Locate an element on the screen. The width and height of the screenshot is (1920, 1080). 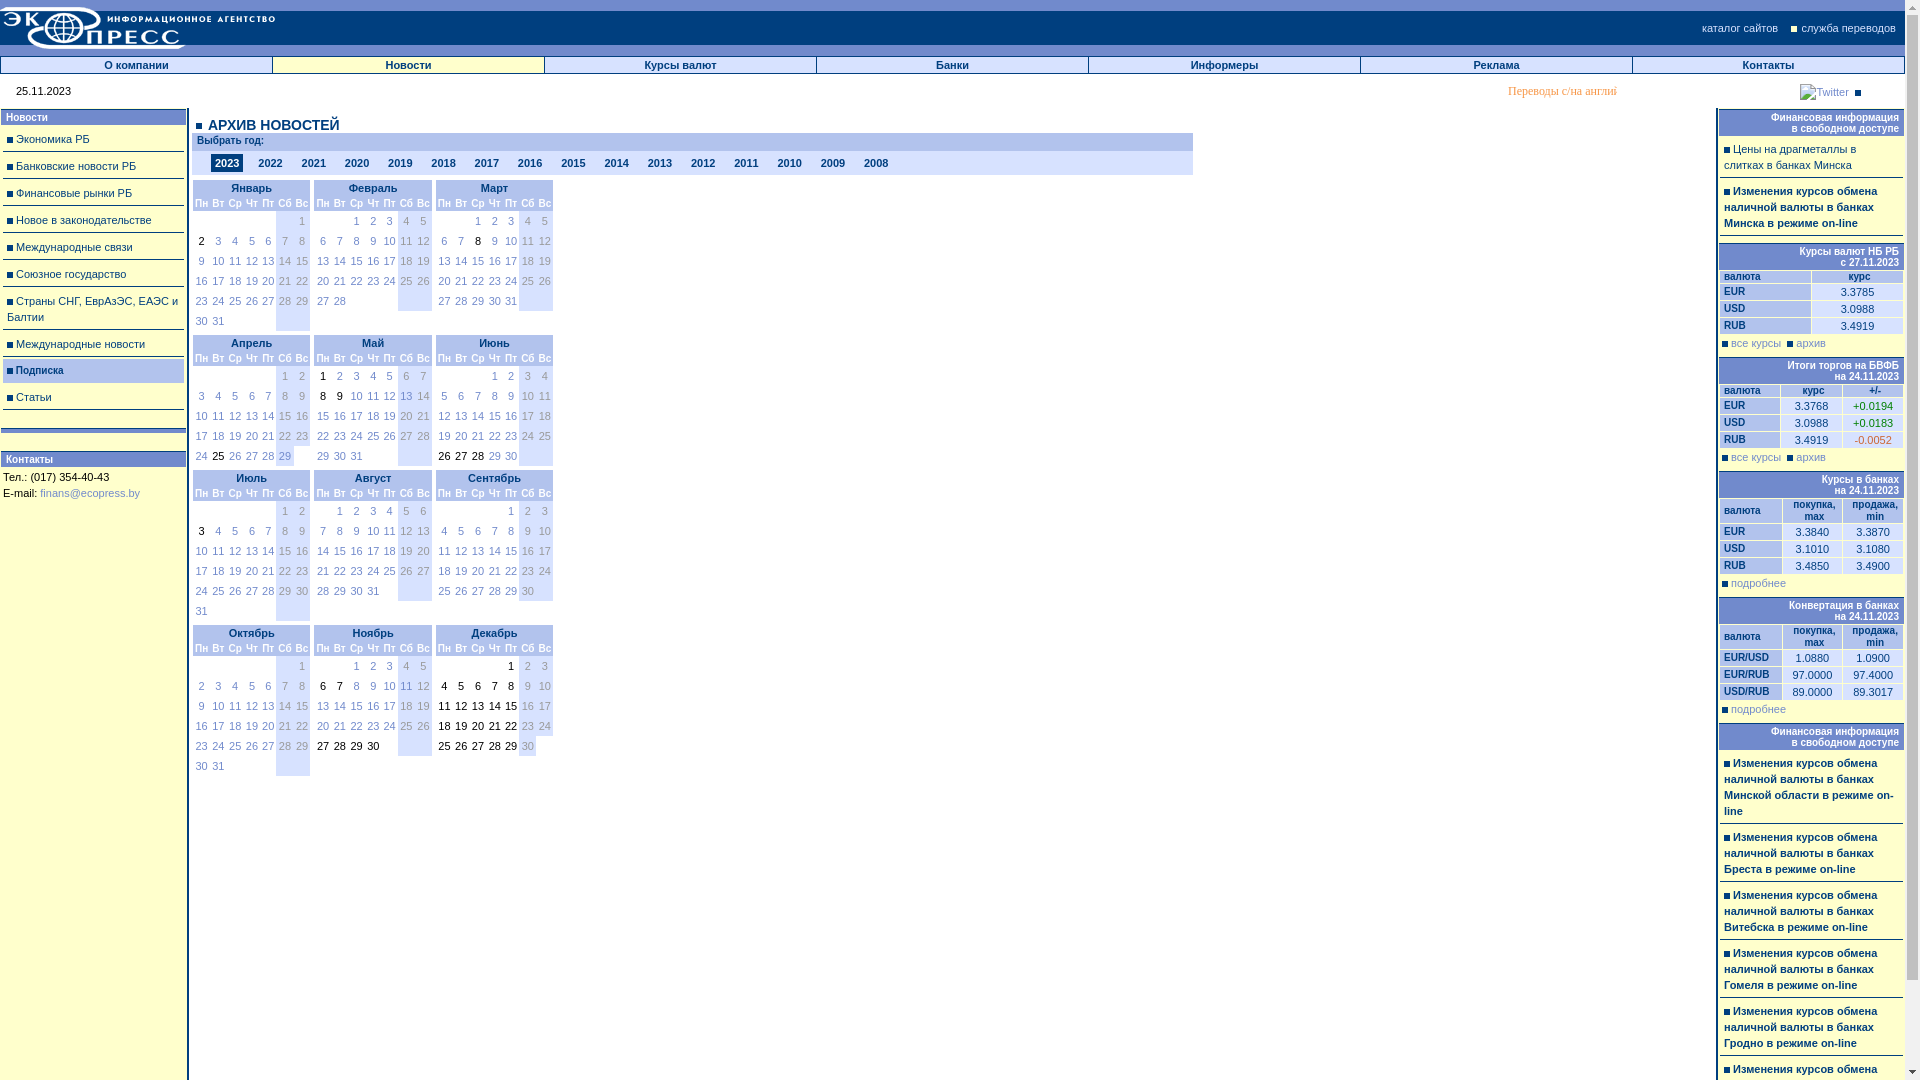
25 is located at coordinates (389, 571).